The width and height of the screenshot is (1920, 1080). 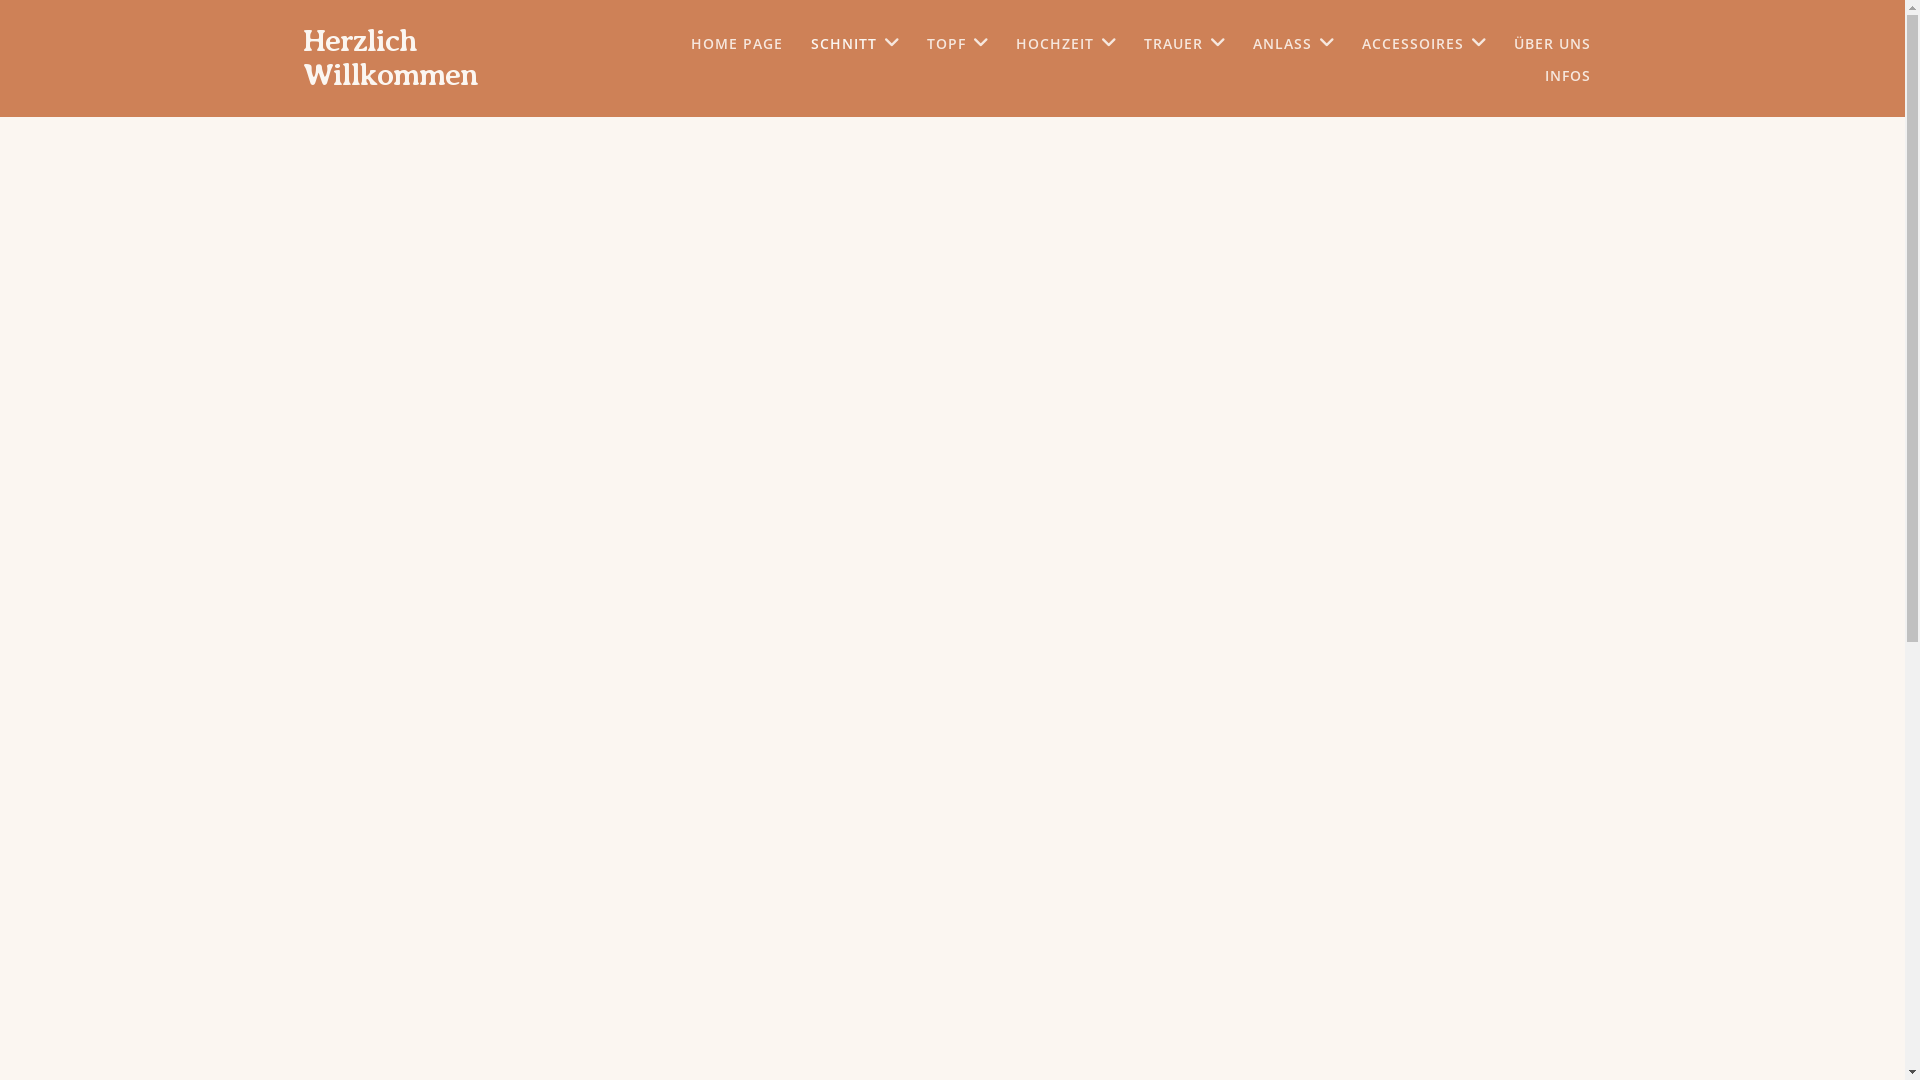 What do you see at coordinates (1567, 76) in the screenshot?
I see `INFOS` at bounding box center [1567, 76].